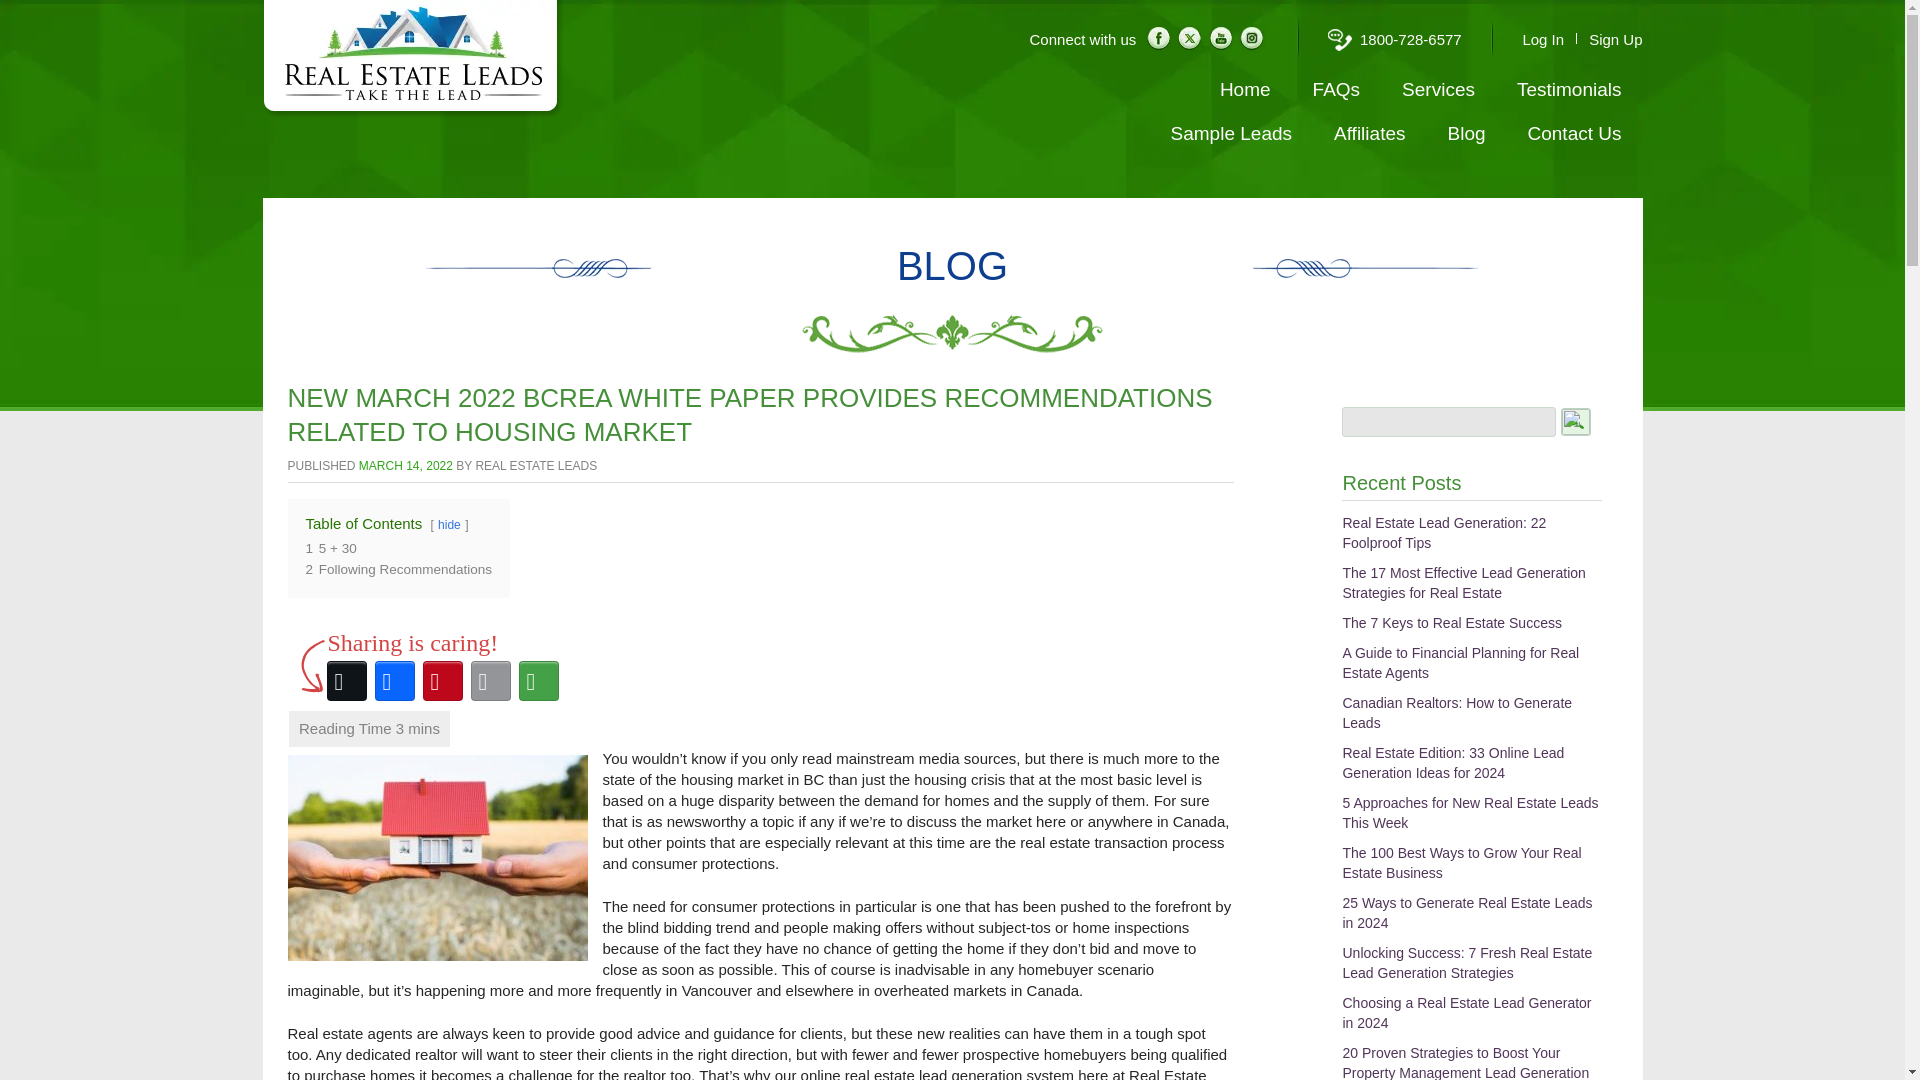  Describe the element at coordinates (1444, 532) in the screenshot. I see `Real Estate Lead Generation: 22 Foolproof Tips` at that location.